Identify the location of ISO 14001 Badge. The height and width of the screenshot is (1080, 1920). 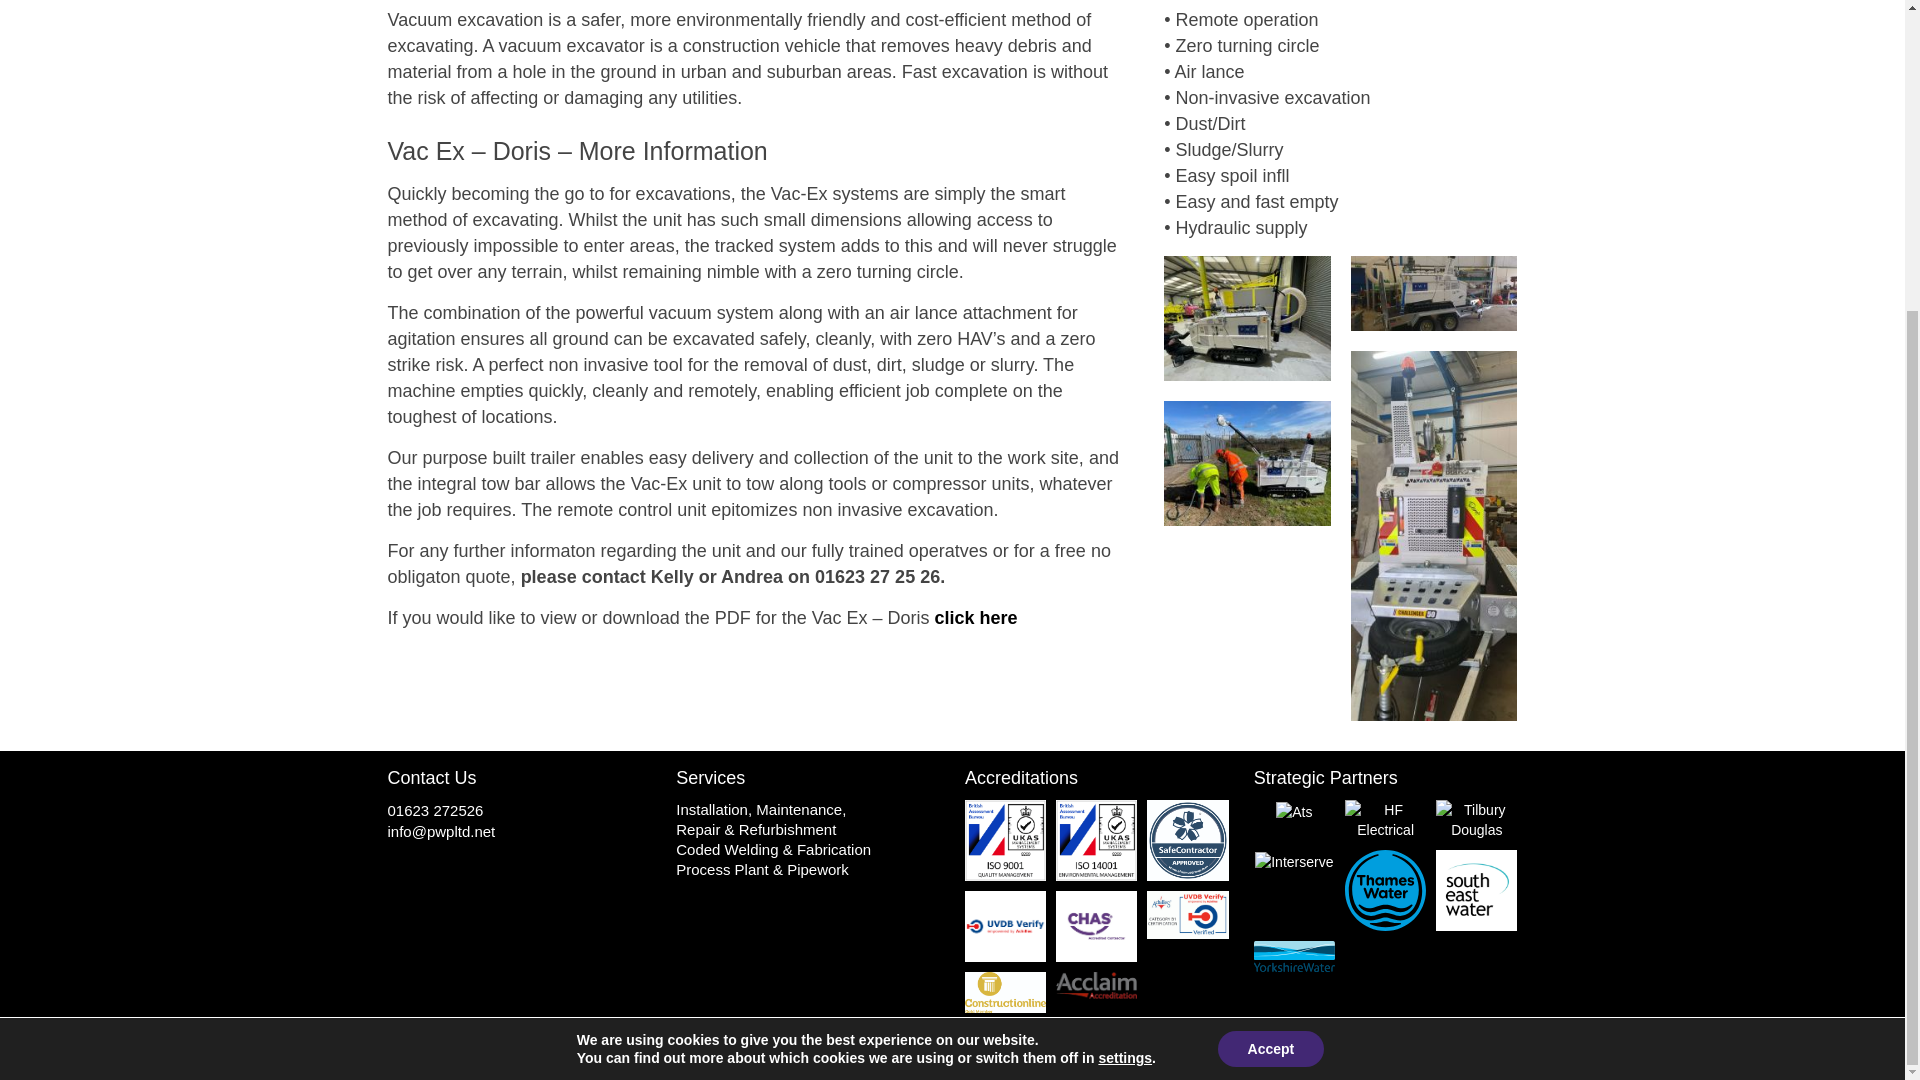
(1096, 840).